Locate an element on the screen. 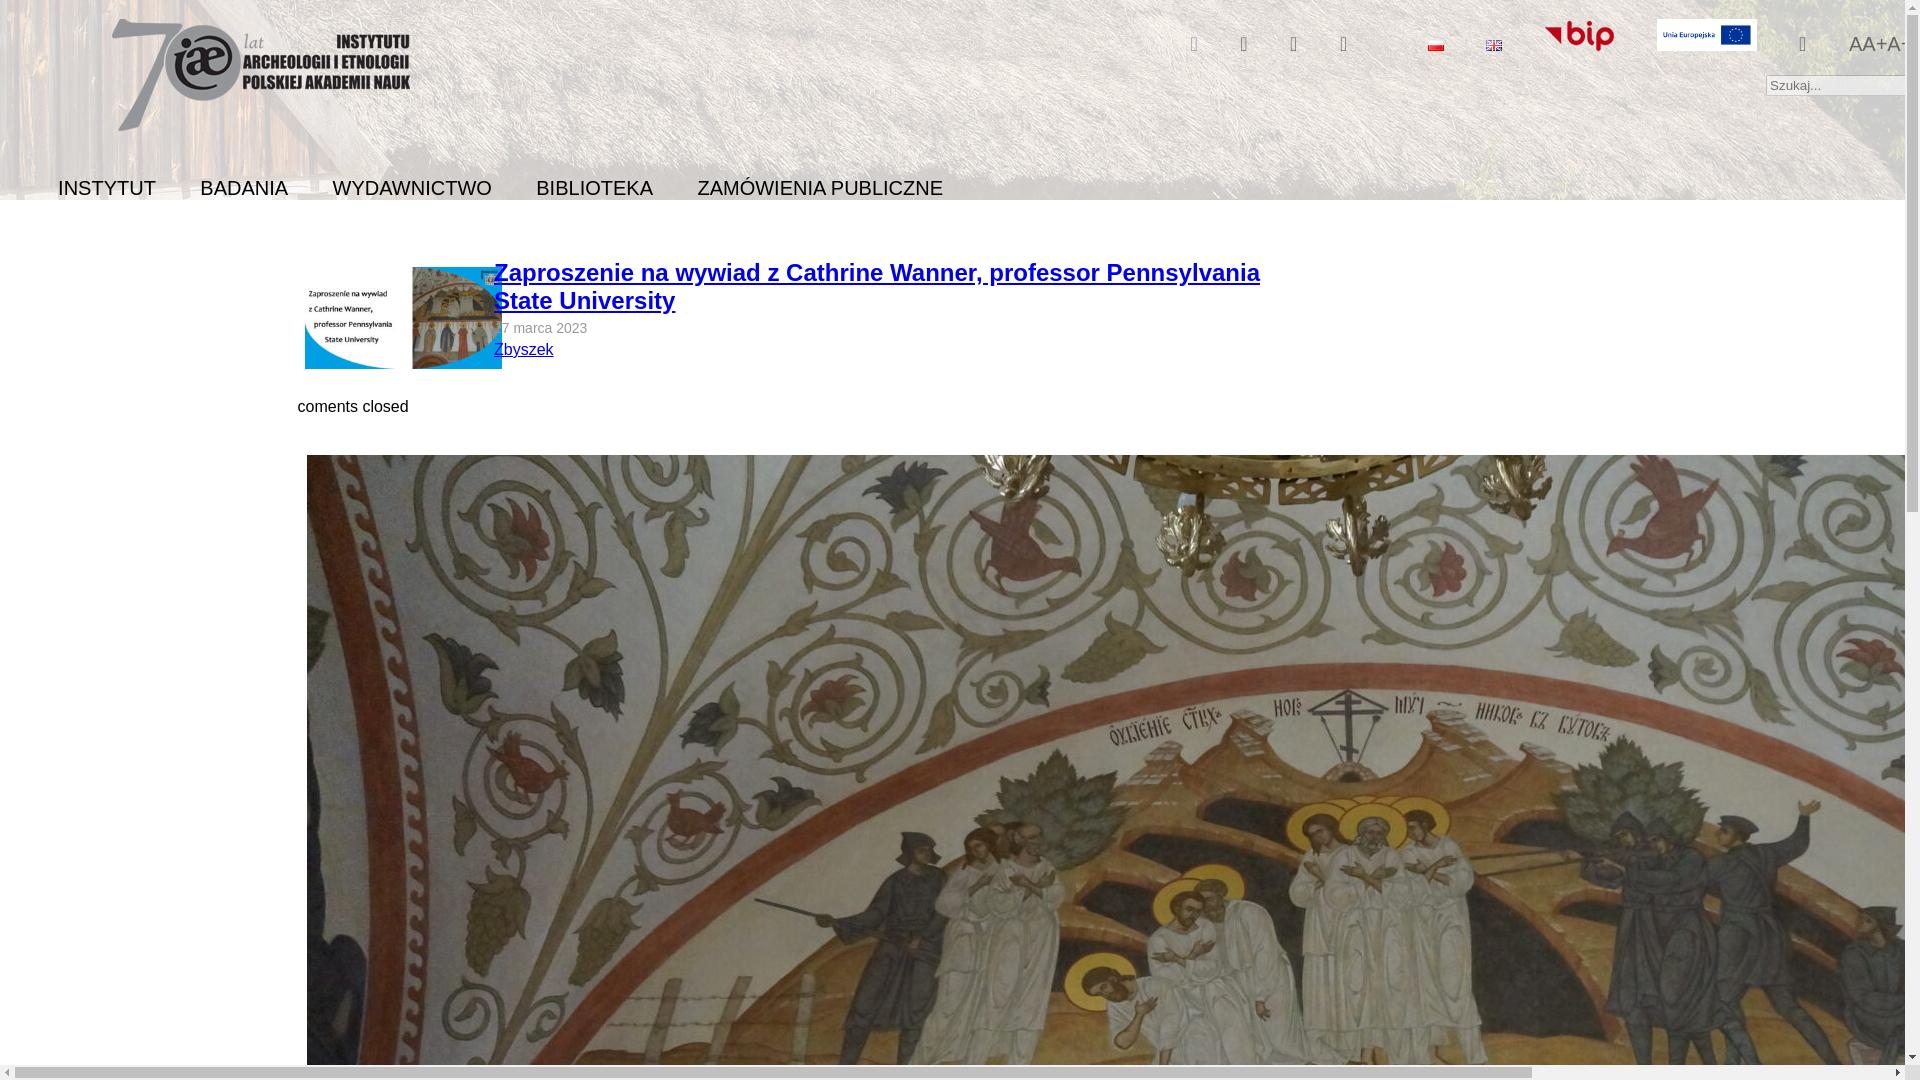 This screenshot has height=1080, width=1920. Szukaj is located at coordinates (28, 10).